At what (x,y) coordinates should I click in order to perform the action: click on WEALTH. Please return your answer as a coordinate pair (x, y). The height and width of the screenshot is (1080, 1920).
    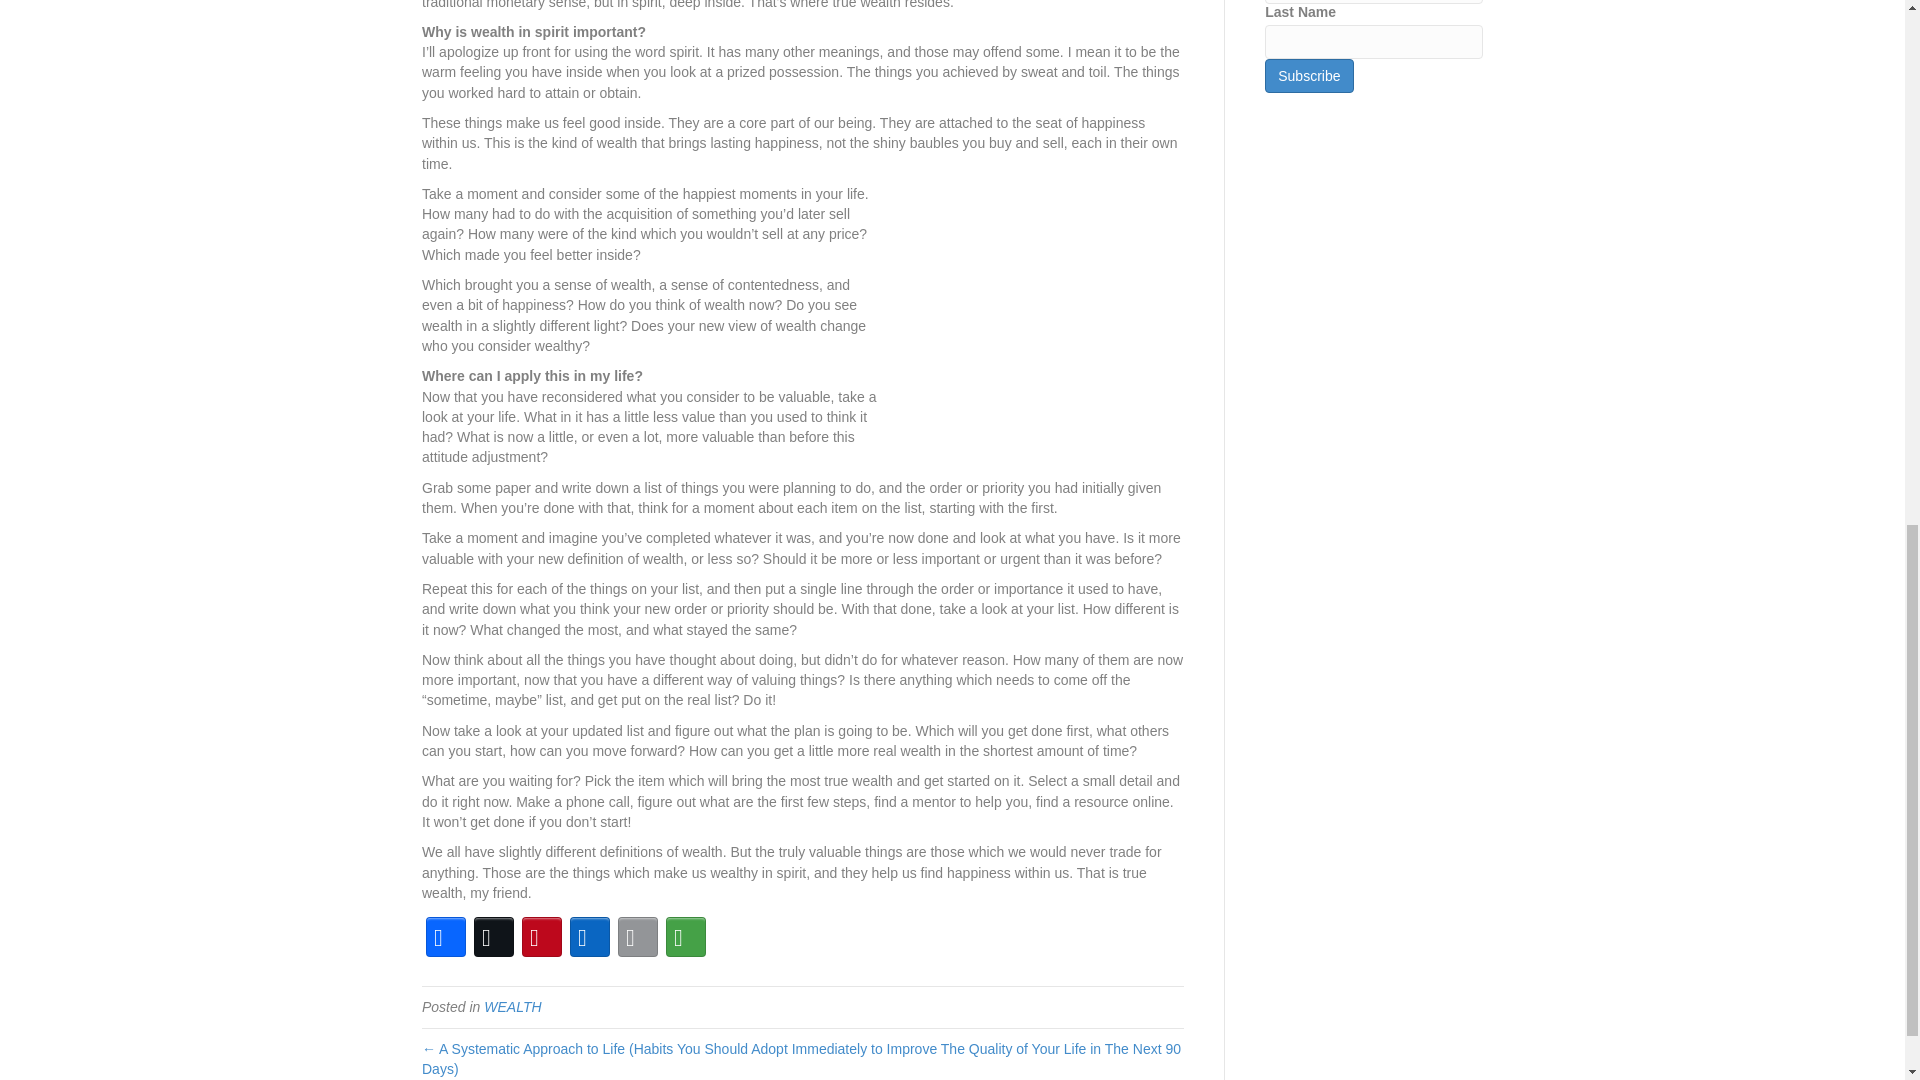
    Looking at the image, I should click on (512, 1007).